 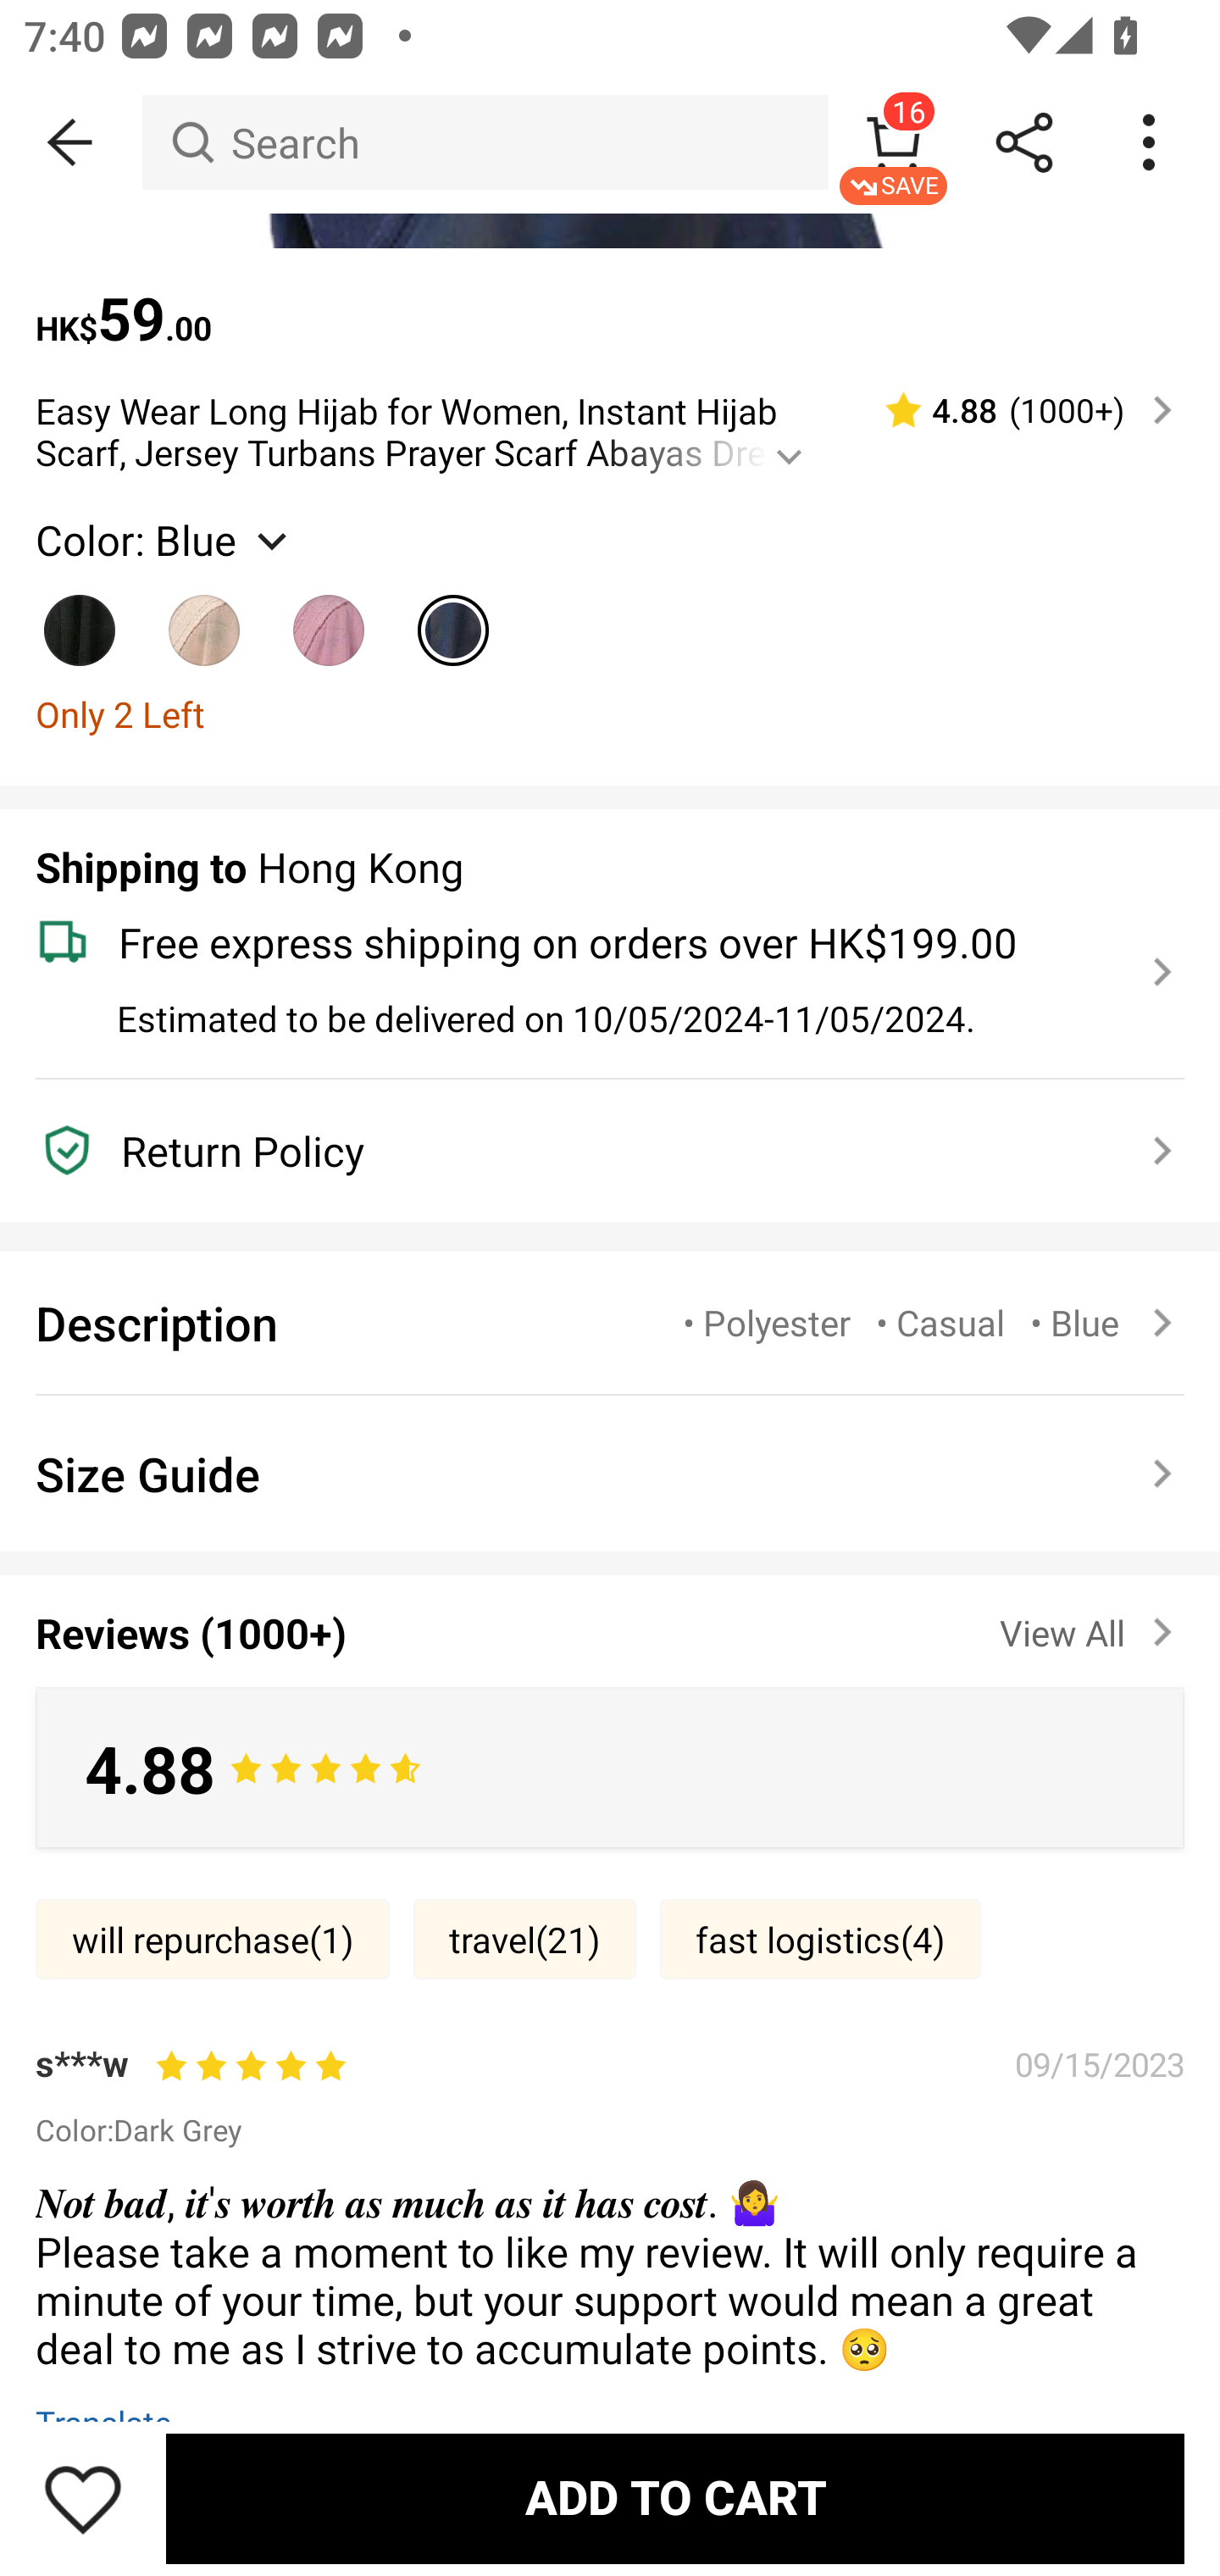 What do you see at coordinates (610, 2094) in the screenshot?
I see `s***w Rating5.0 09/15/2023 Color:Dark Grey` at bounding box center [610, 2094].